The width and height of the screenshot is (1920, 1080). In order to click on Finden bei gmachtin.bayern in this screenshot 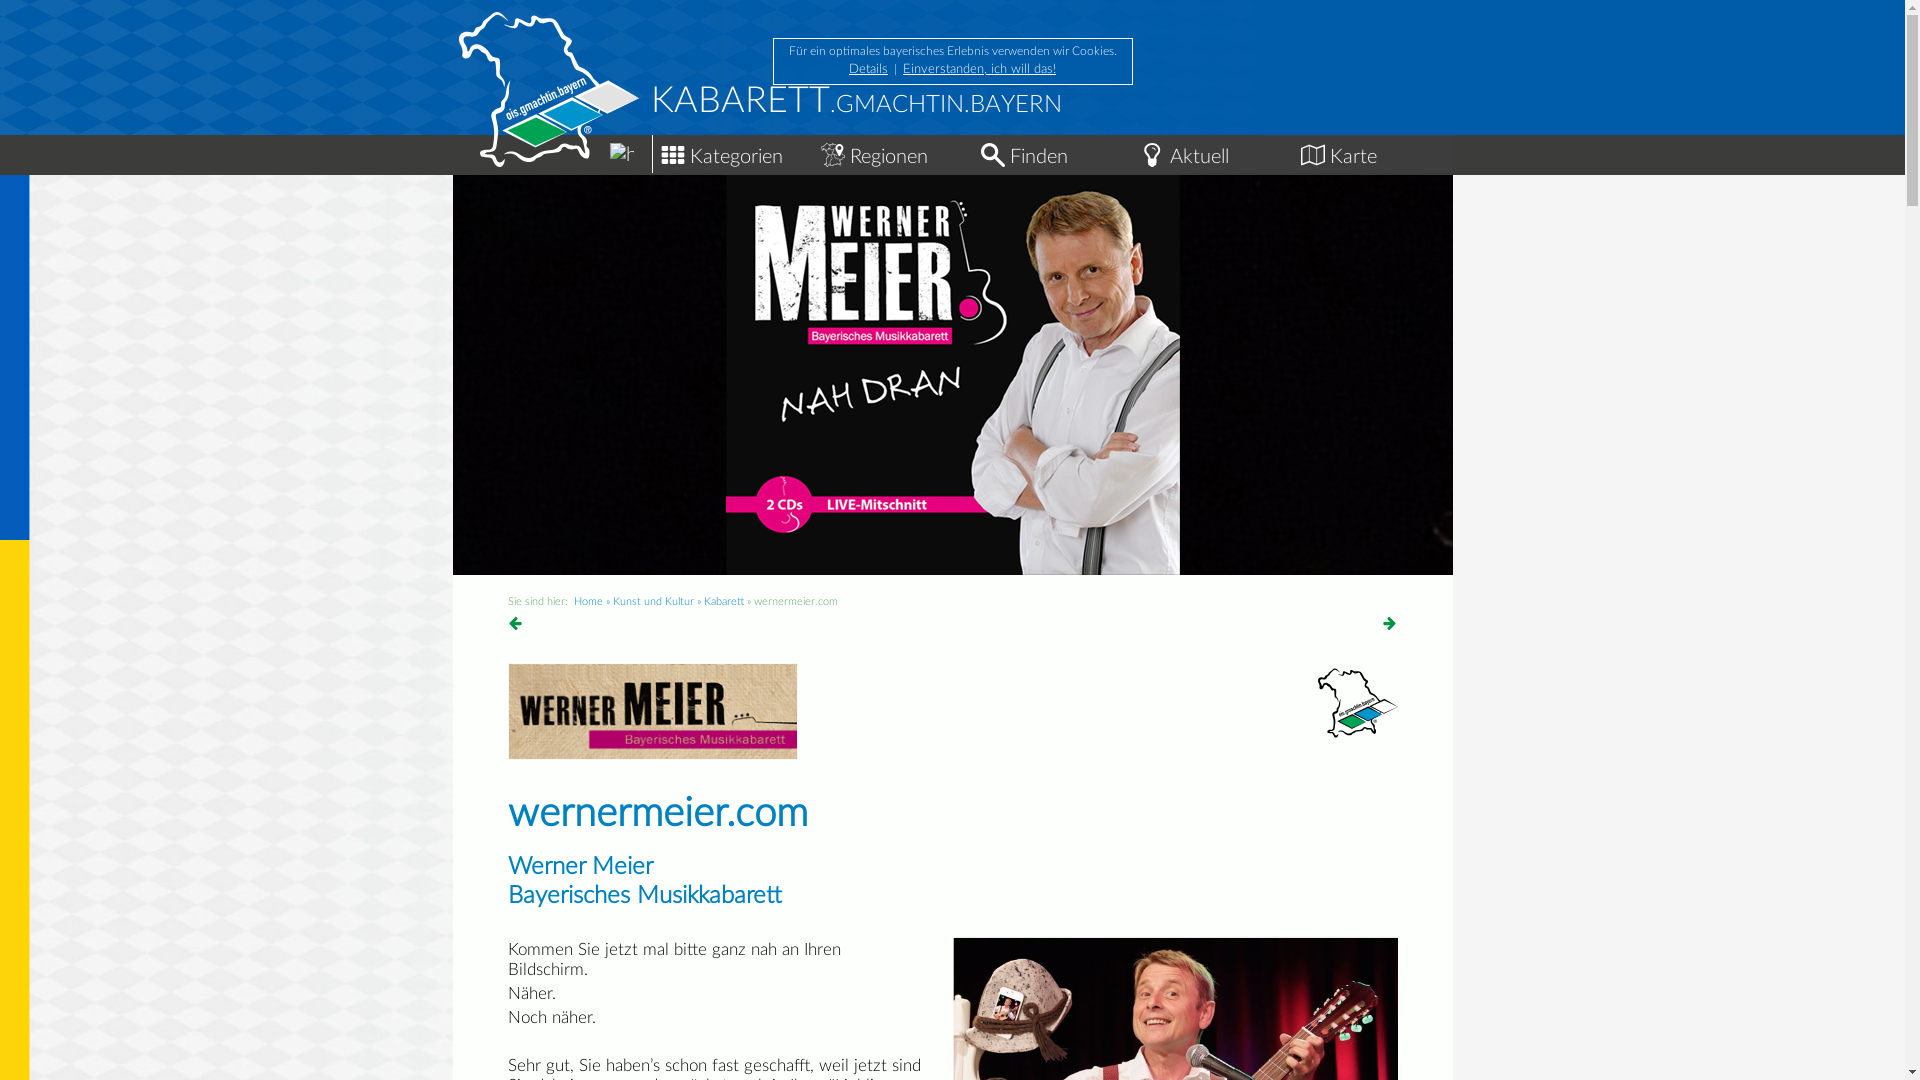, I will do `click(992, 155)`.